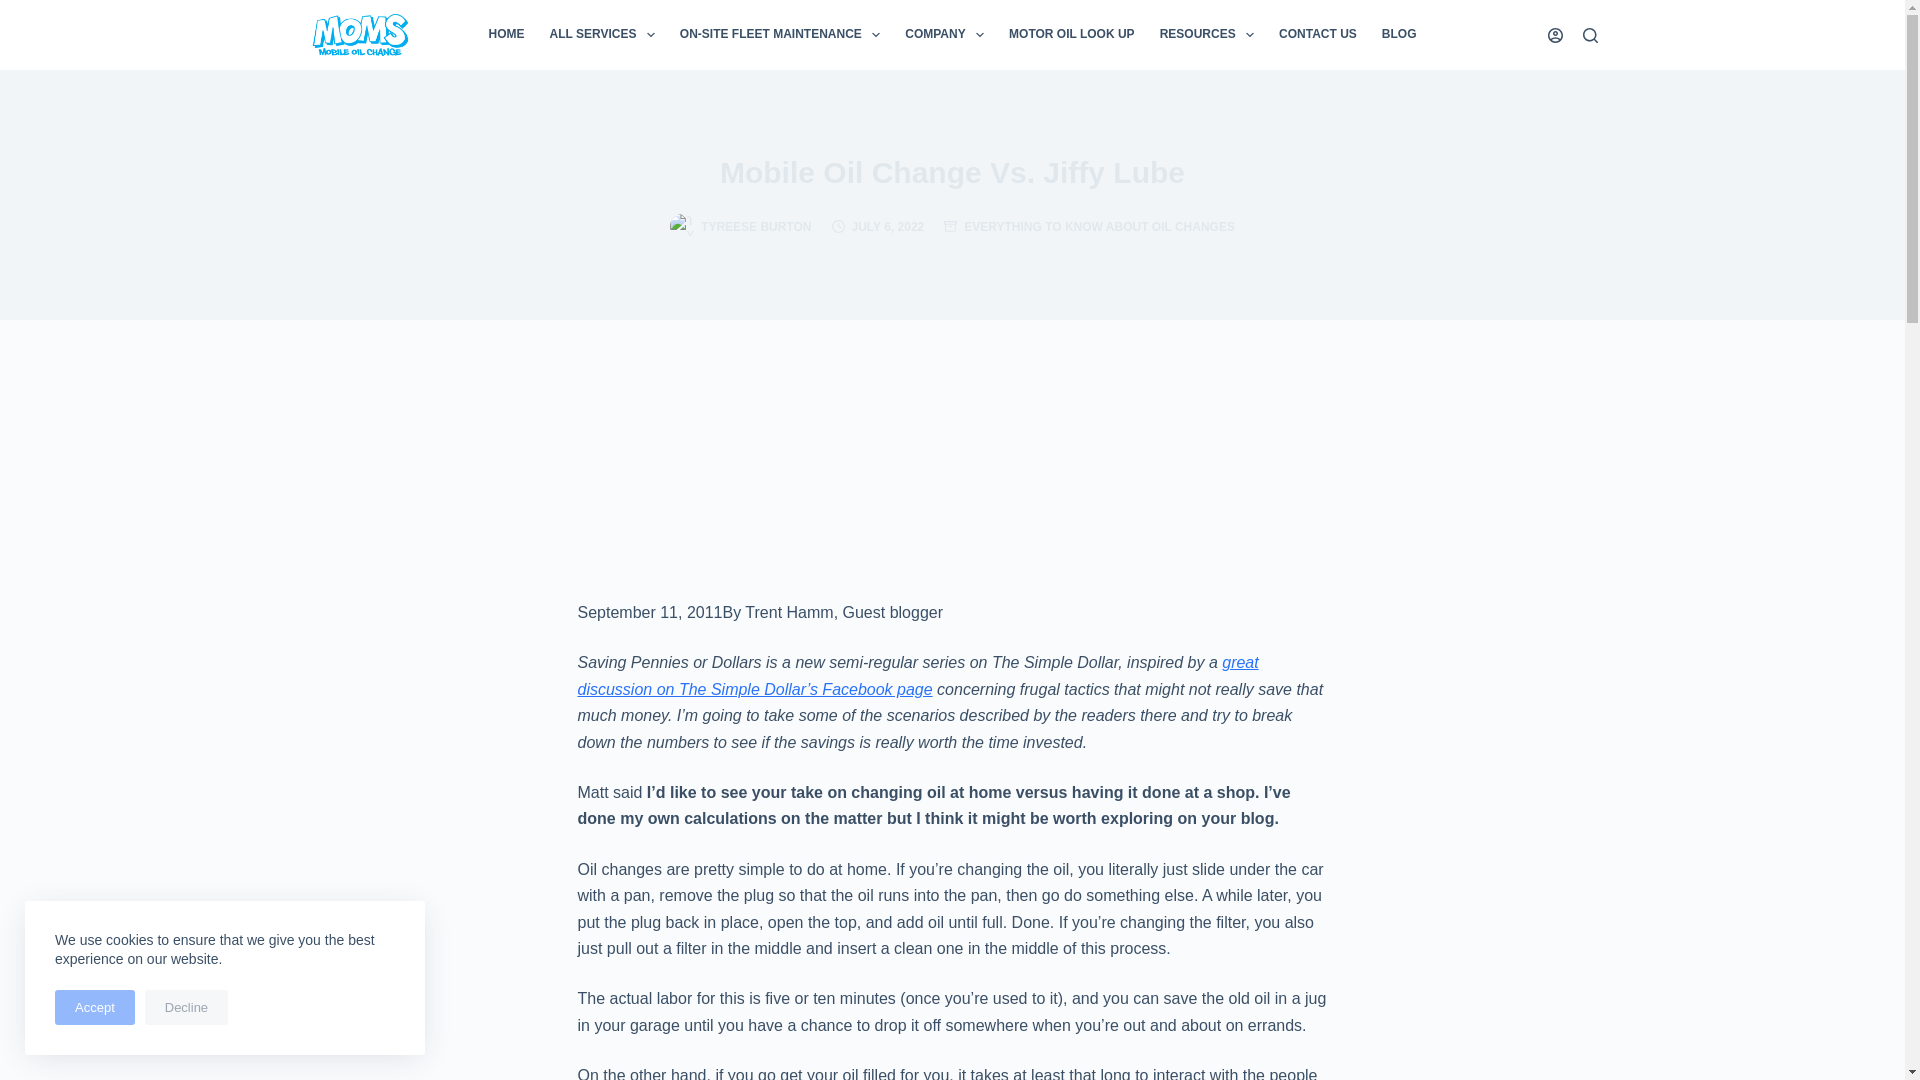  What do you see at coordinates (952, 172) in the screenshot?
I see `Mobile Oil change vs. Jiffy Lube` at bounding box center [952, 172].